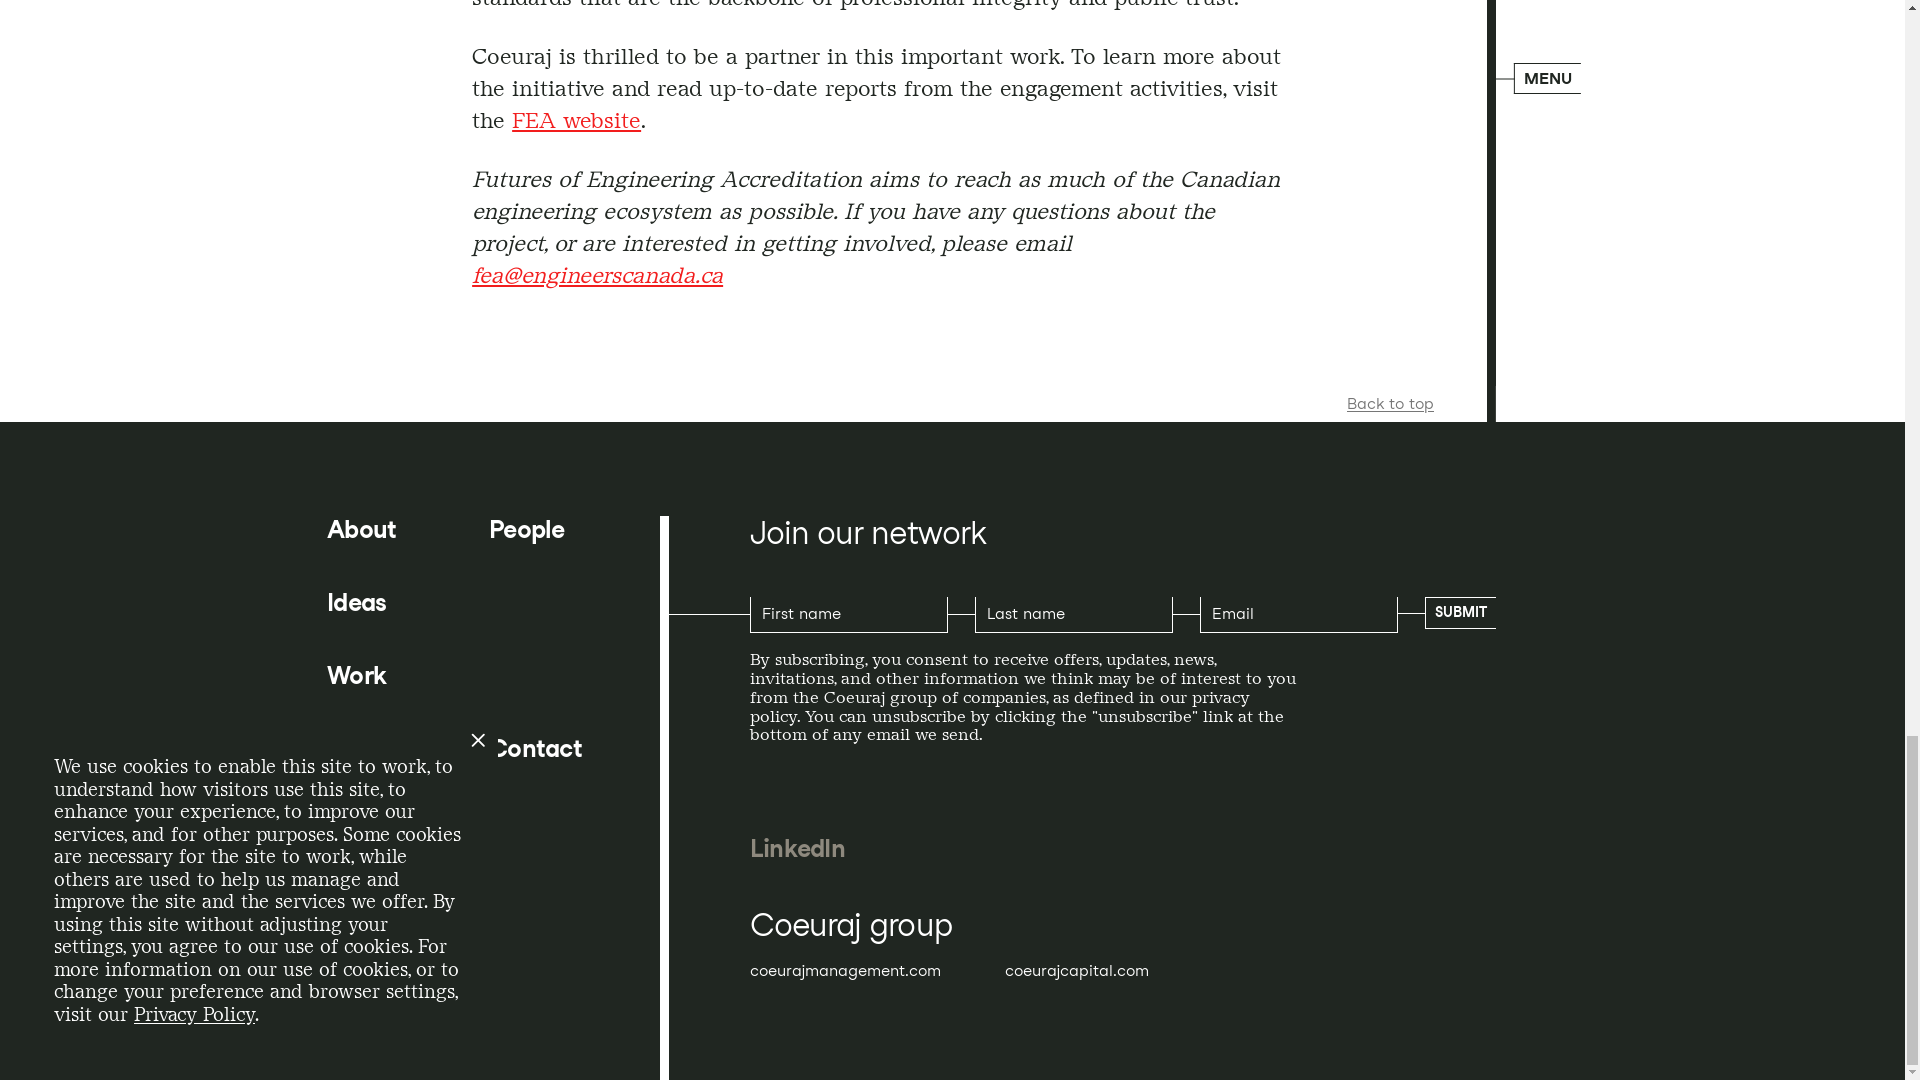 The width and height of the screenshot is (1920, 1080). What do you see at coordinates (1390, 404) in the screenshot?
I see `Back to top` at bounding box center [1390, 404].